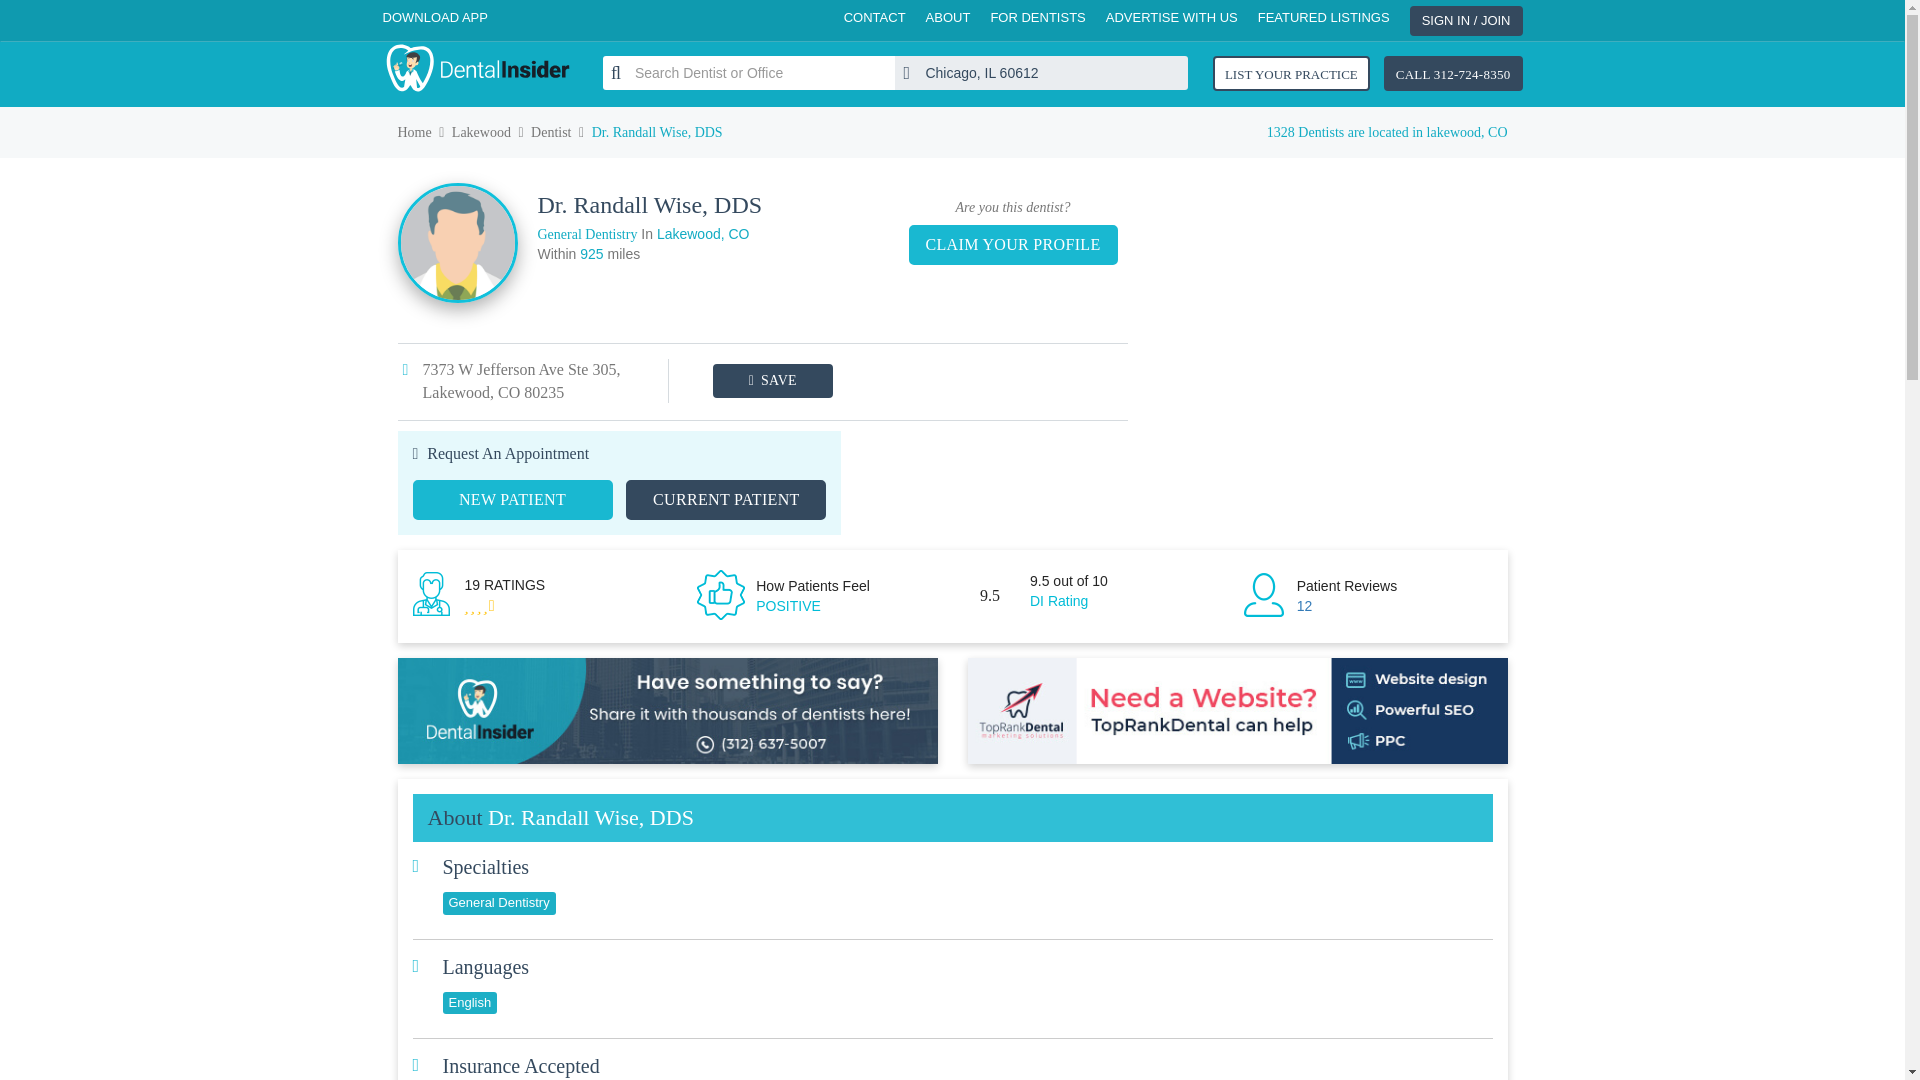 This screenshot has height=1080, width=1920. Describe the element at coordinates (948, 18) in the screenshot. I see `ABOUT` at that location.